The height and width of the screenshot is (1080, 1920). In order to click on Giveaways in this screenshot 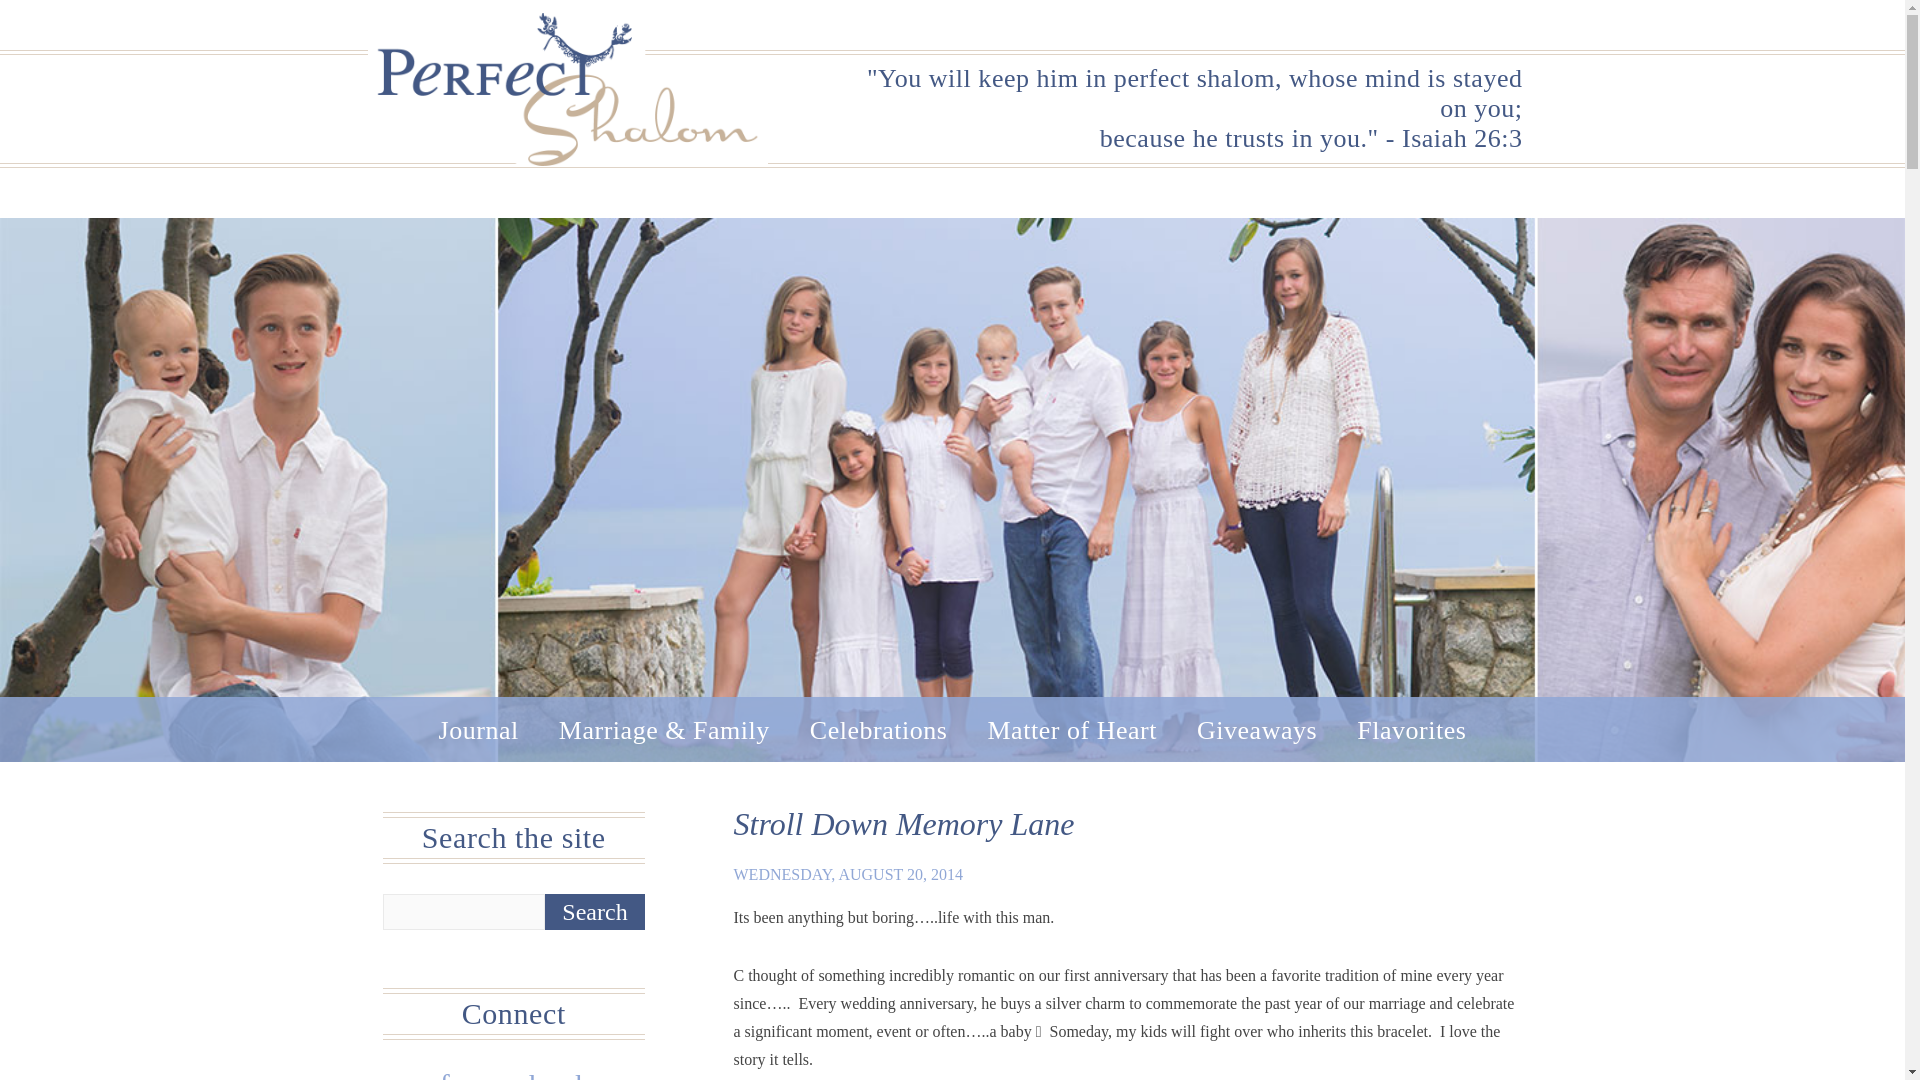, I will do `click(1256, 730)`.